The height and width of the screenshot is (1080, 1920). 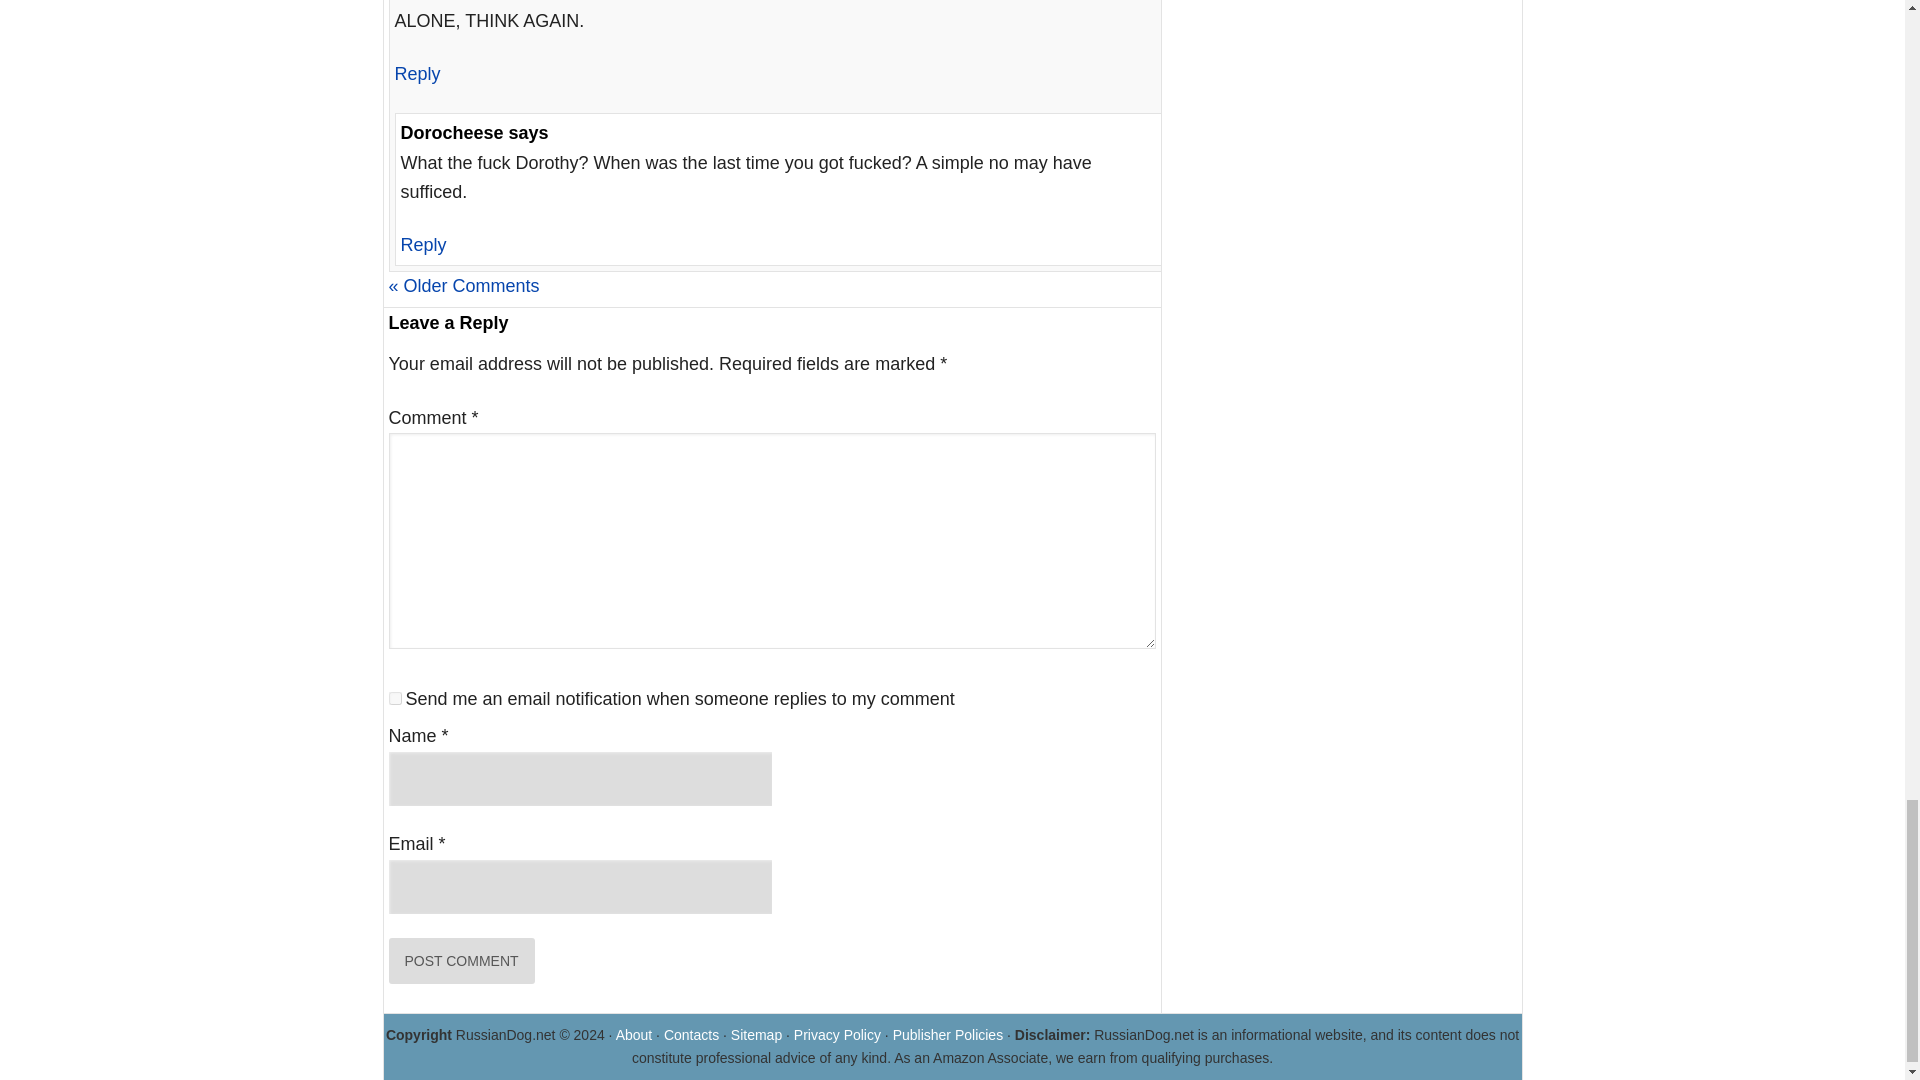 I want to click on Reply, so click(x=416, y=74).